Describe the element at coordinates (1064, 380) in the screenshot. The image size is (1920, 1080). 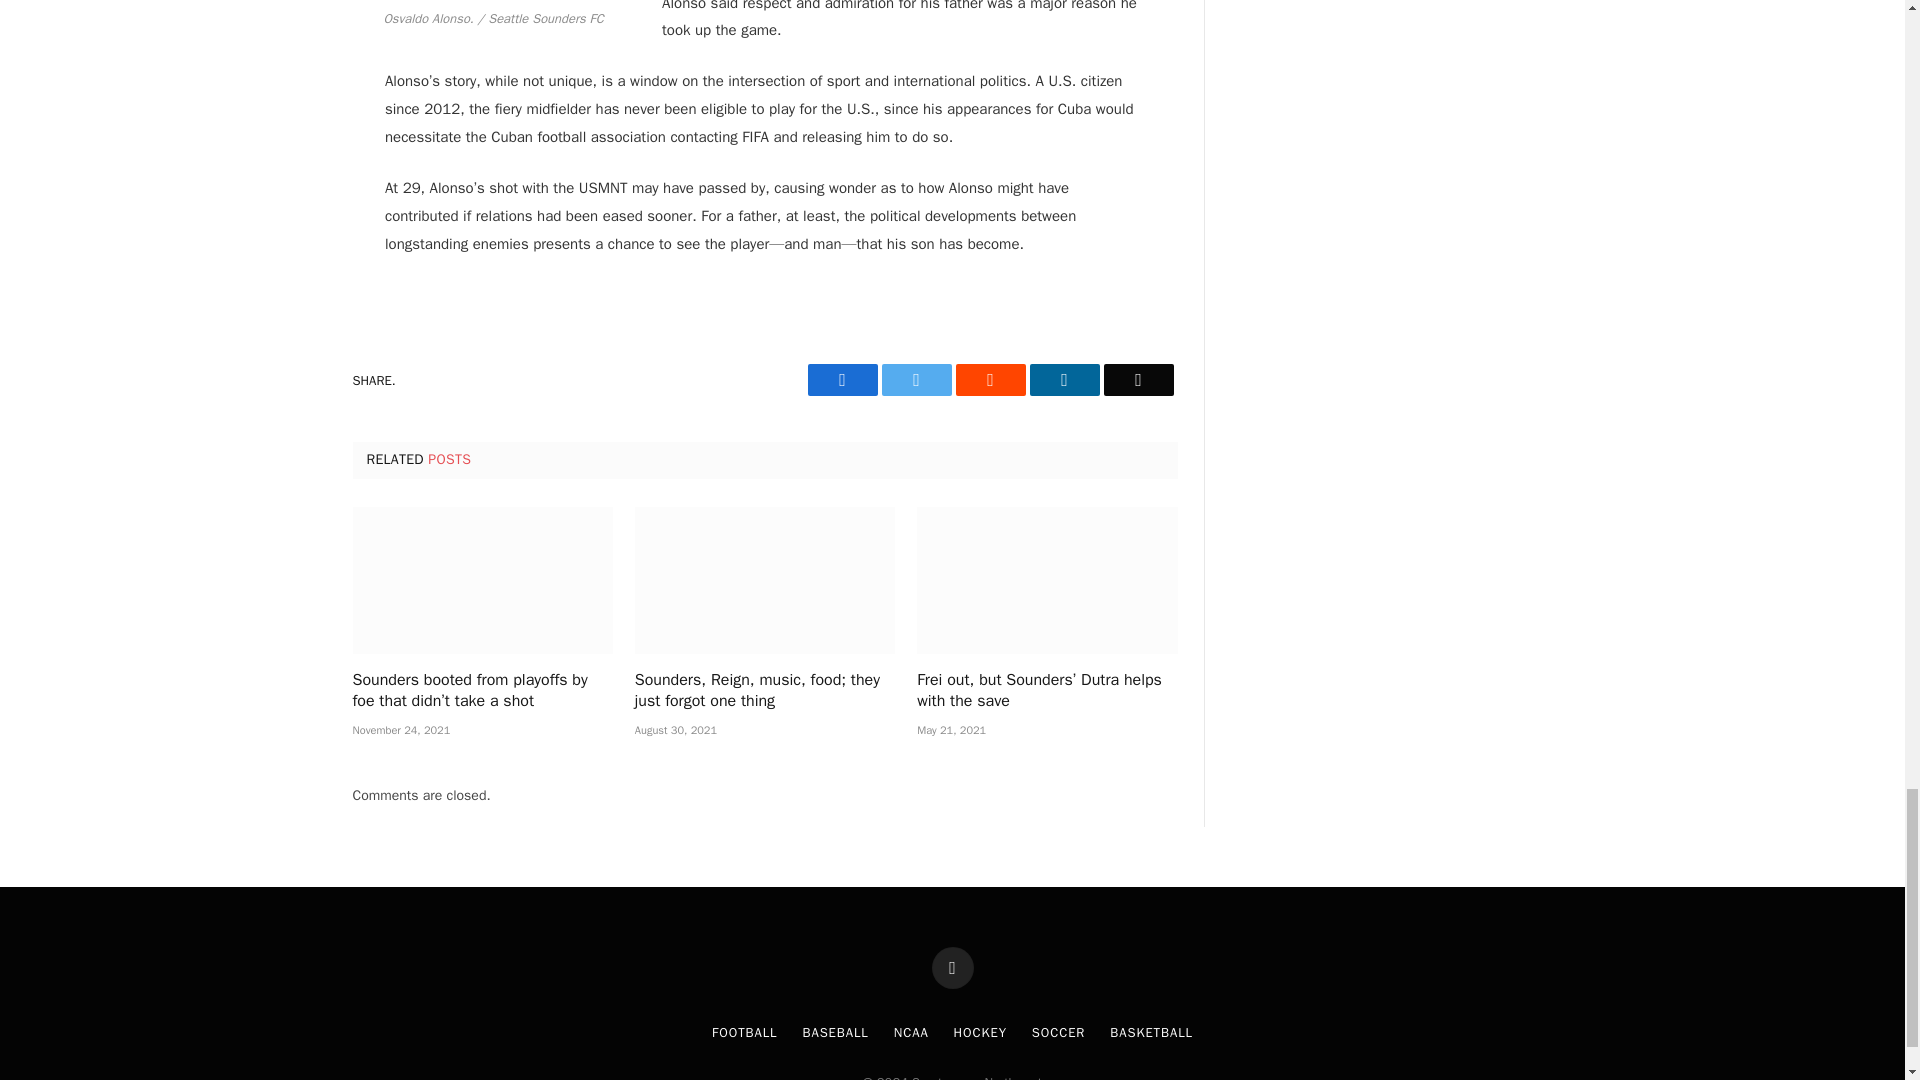
I see `LinkedIn` at that location.